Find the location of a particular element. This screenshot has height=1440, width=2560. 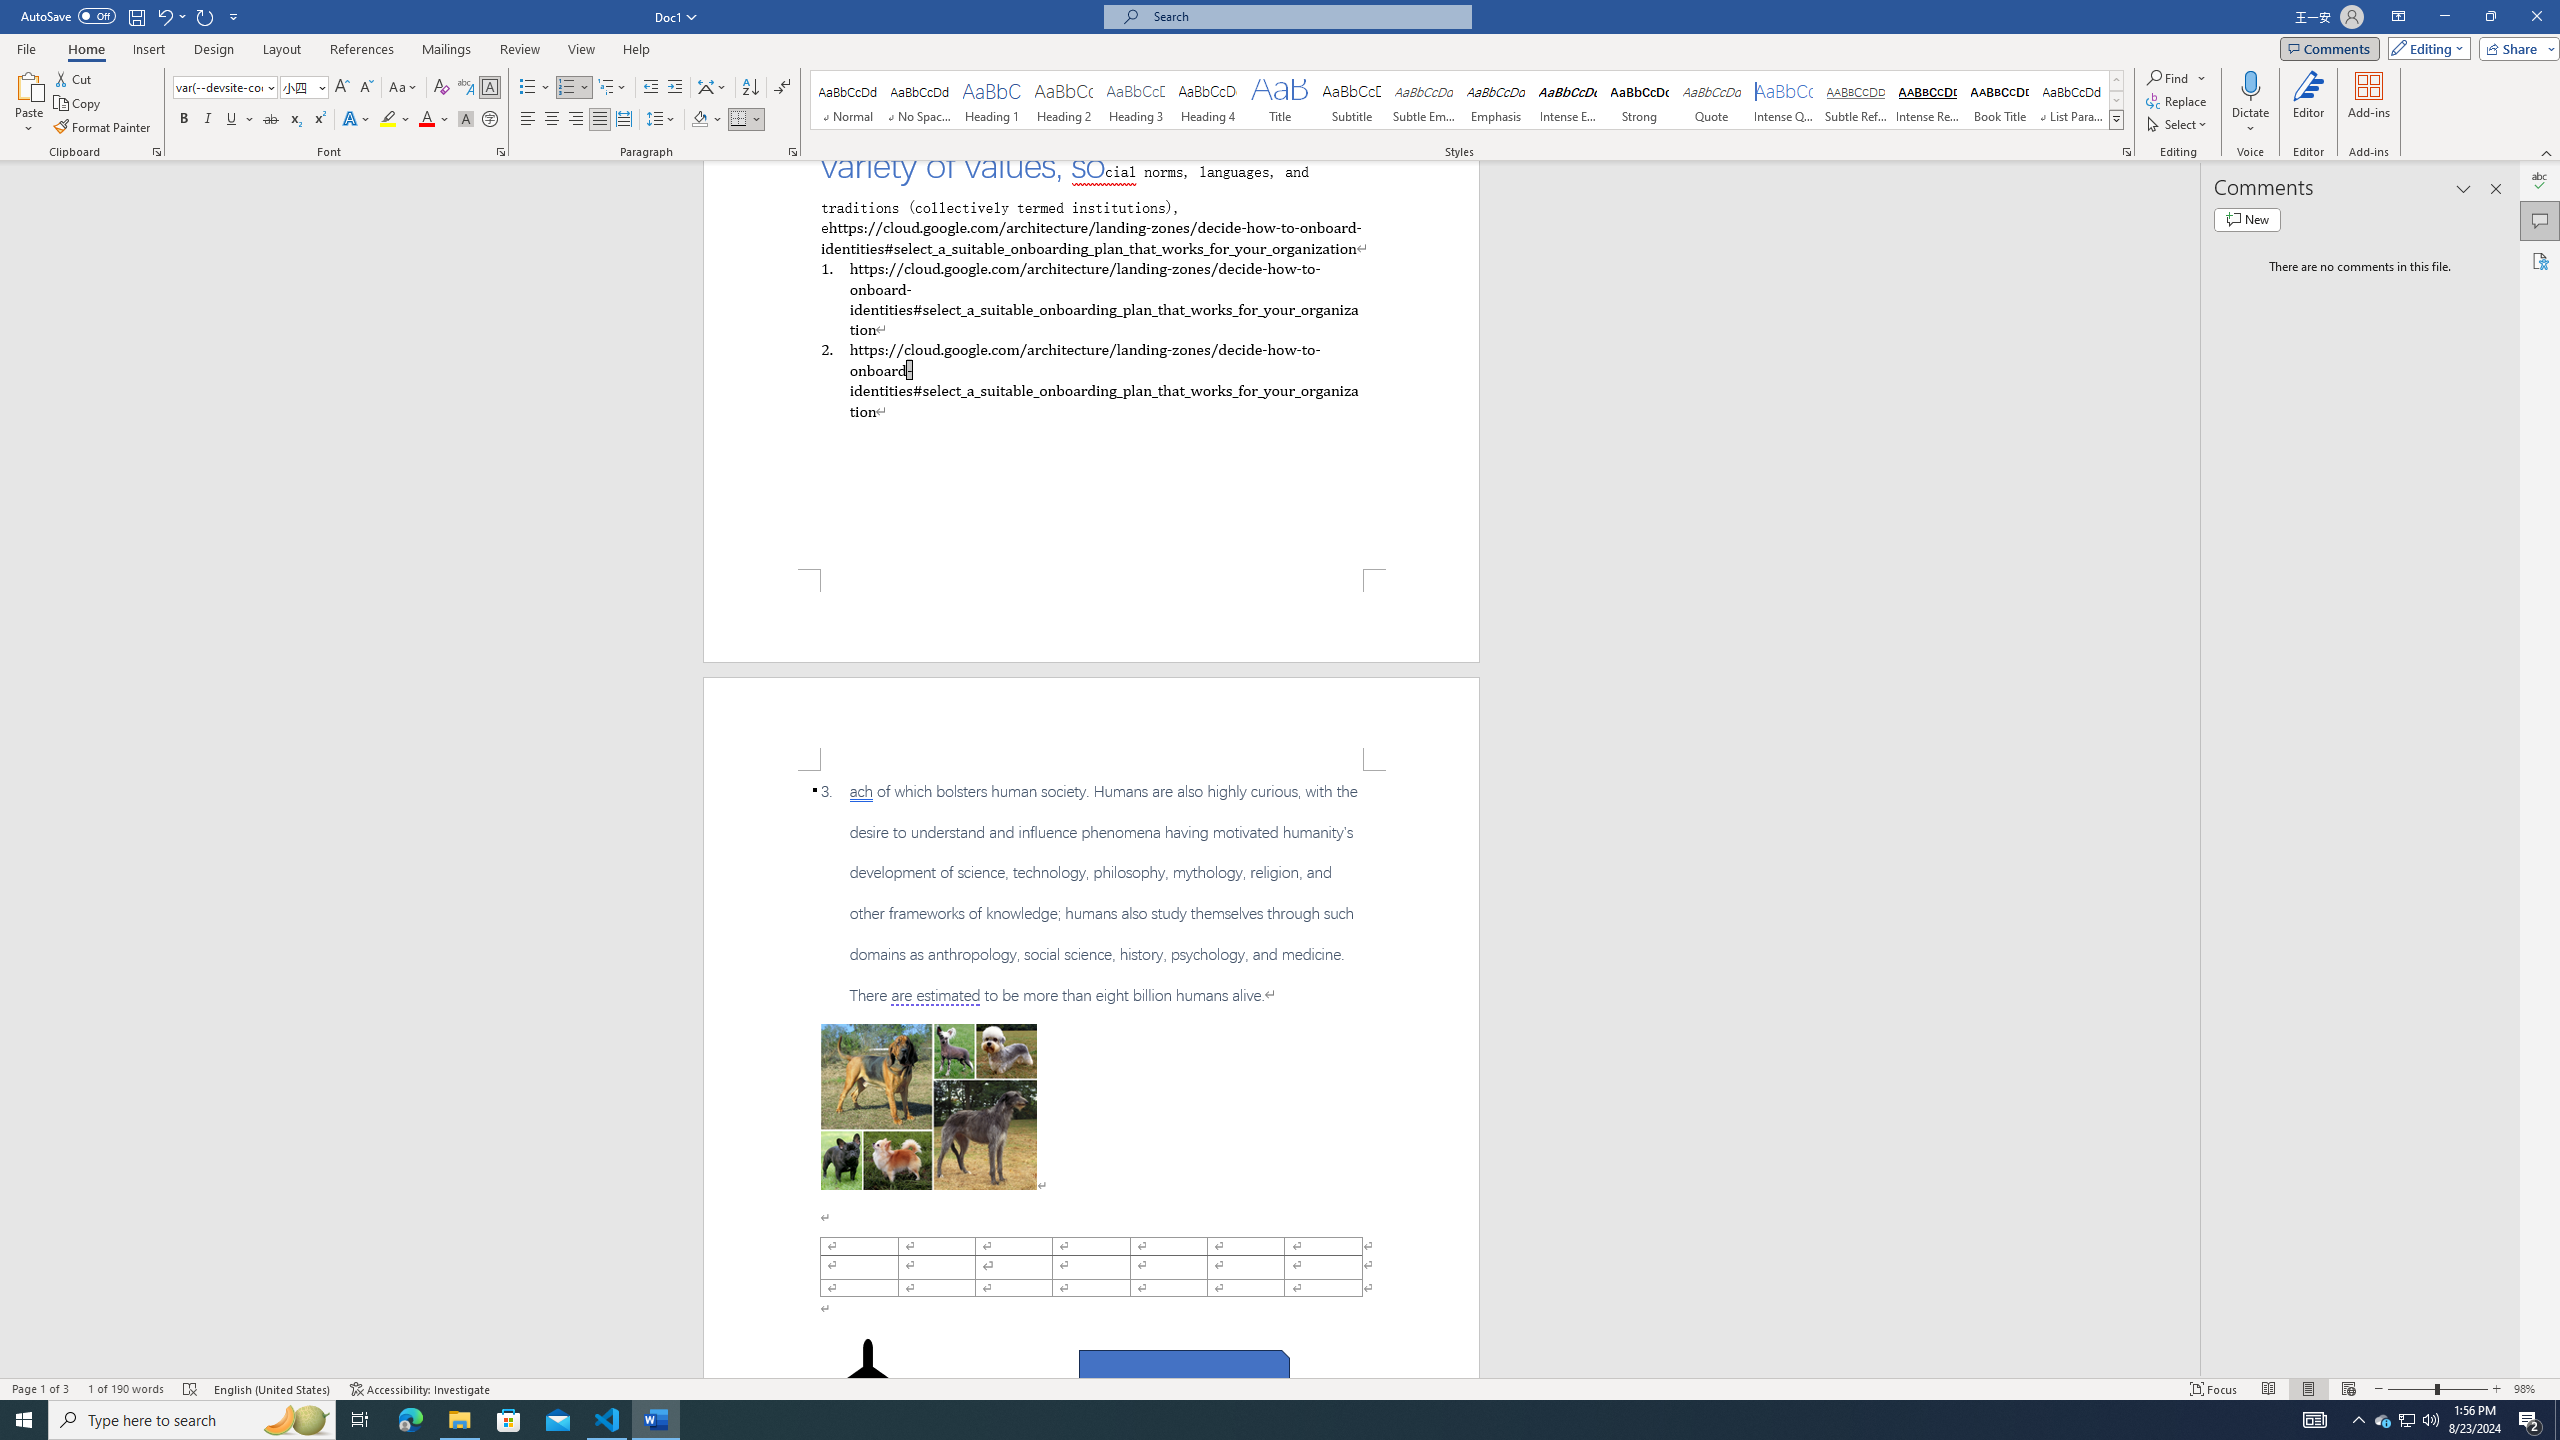

Review is located at coordinates (519, 49).